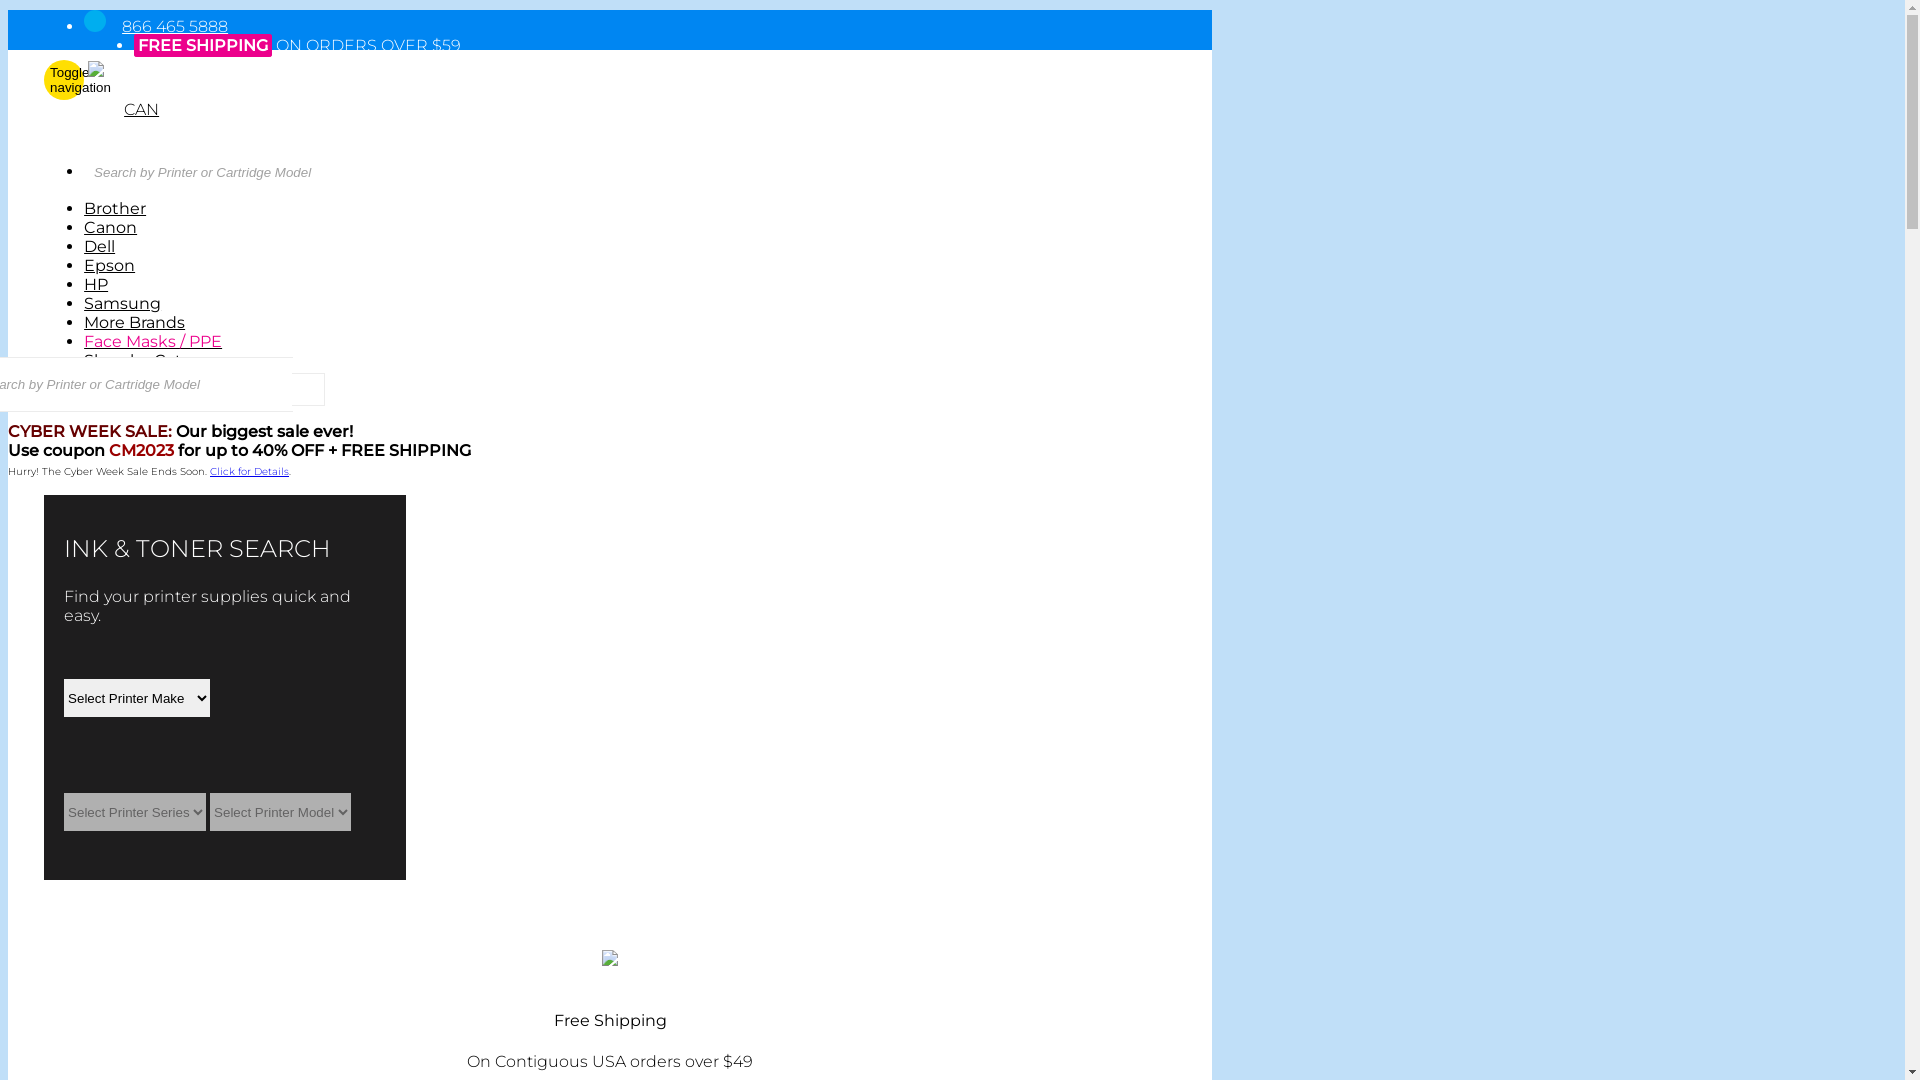 This screenshot has width=1920, height=1080. Describe the element at coordinates (134, 322) in the screenshot. I see `More Brands` at that location.